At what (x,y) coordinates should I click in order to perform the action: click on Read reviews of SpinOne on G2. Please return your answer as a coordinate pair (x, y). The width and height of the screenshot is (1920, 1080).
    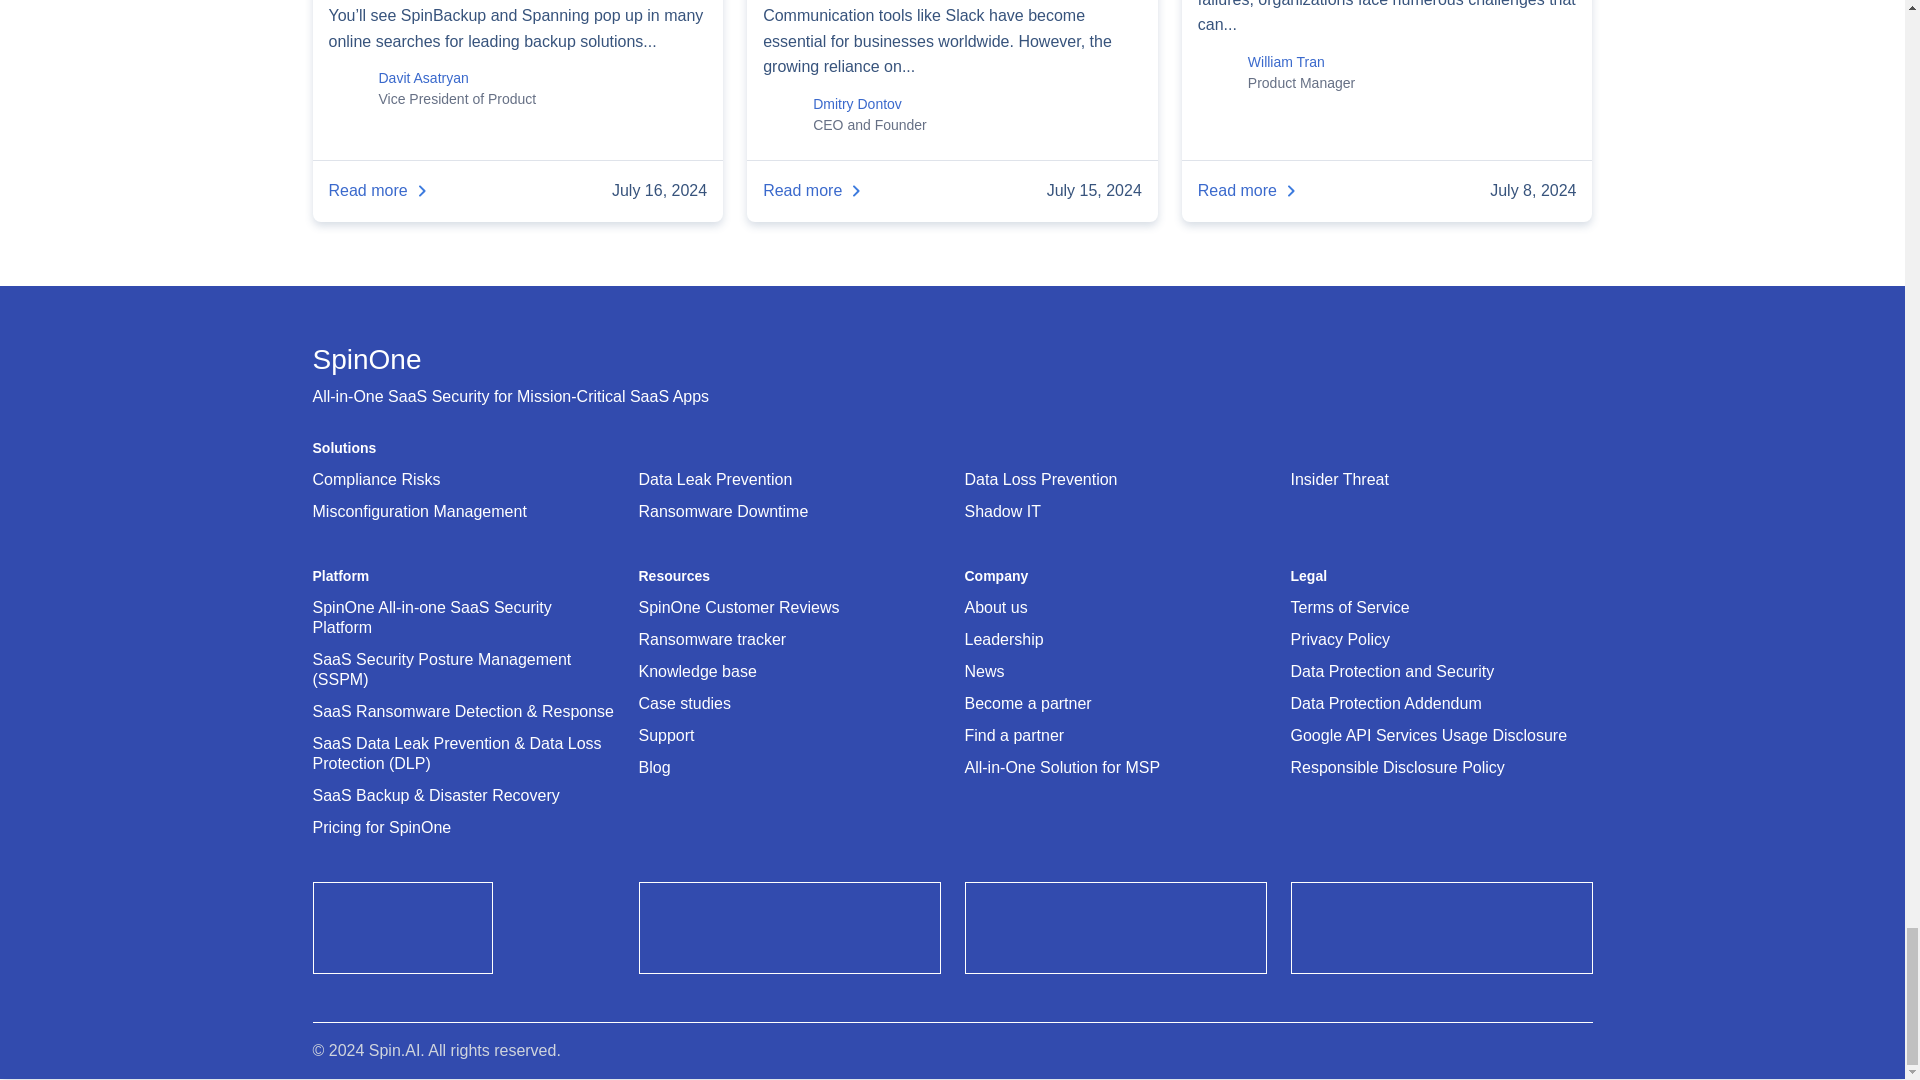
    Looking at the image, I should click on (401, 968).